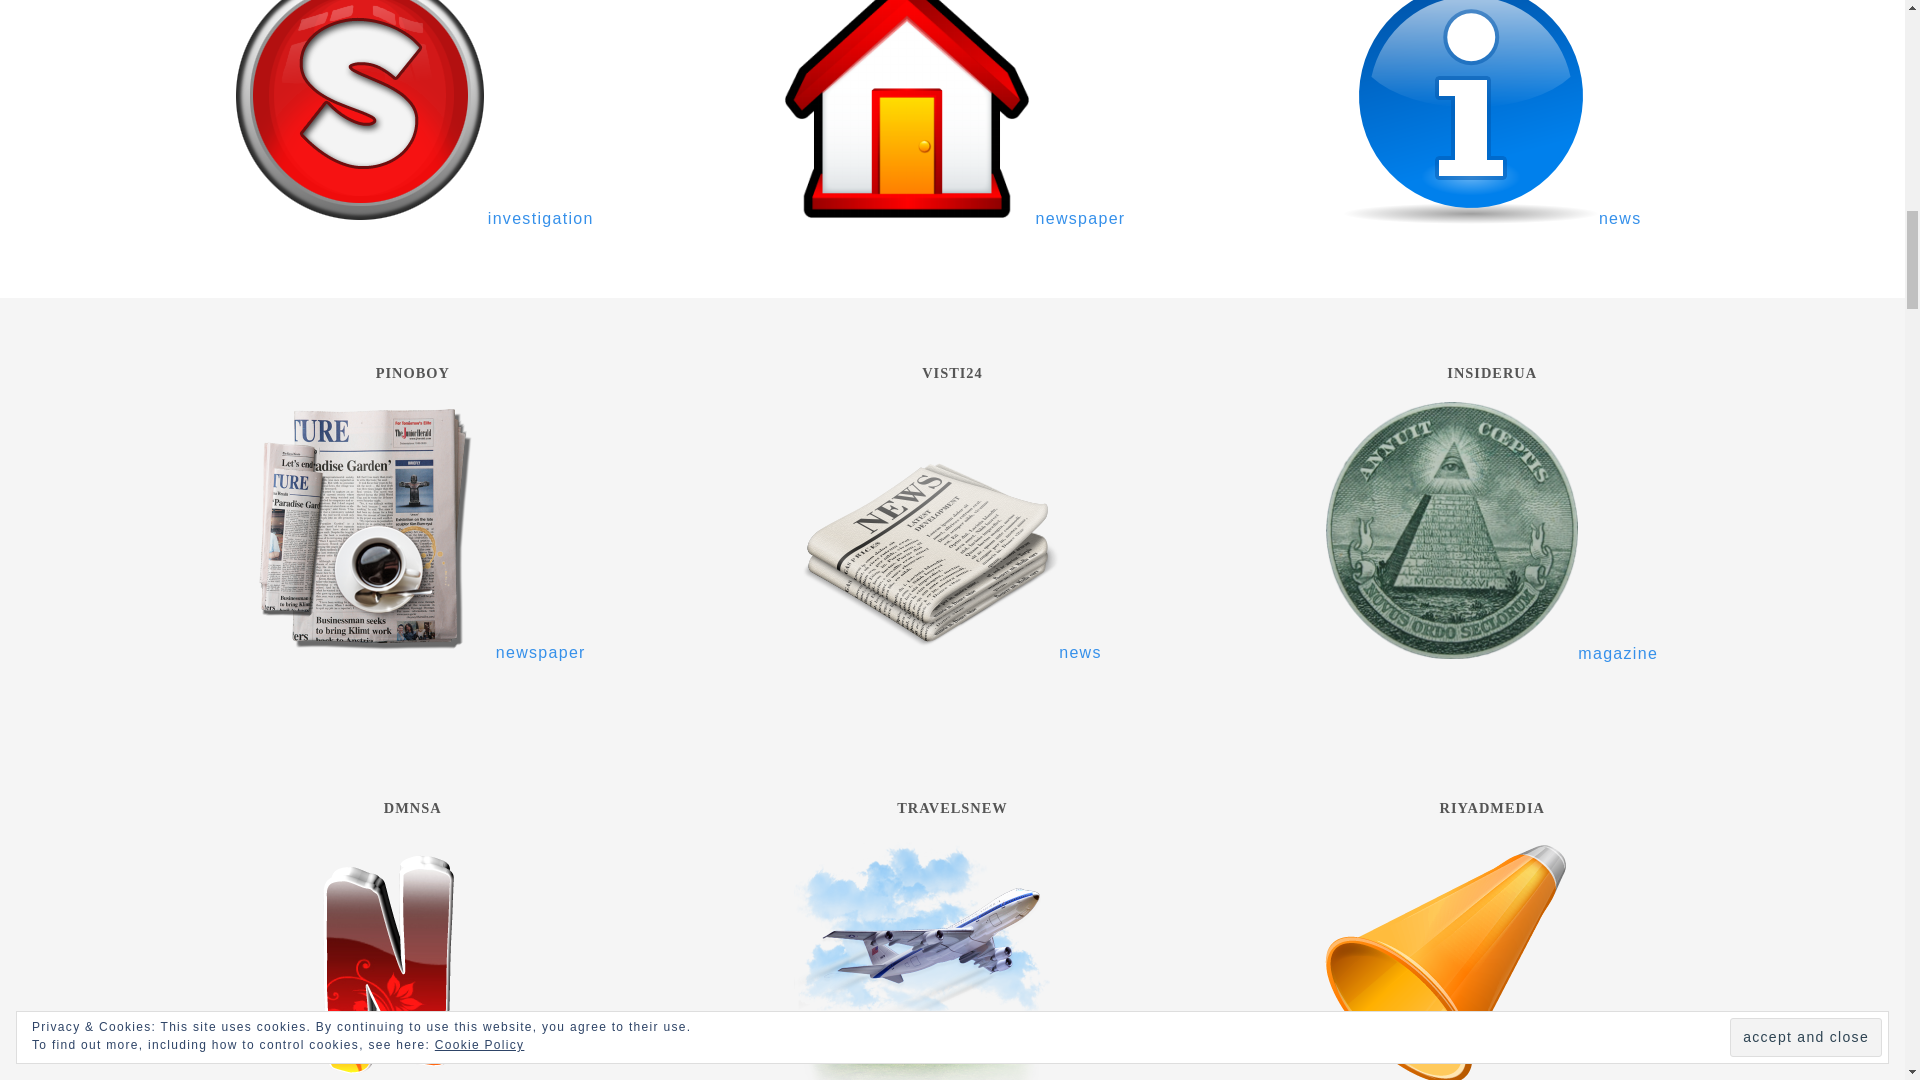 Image resolution: width=1920 pixels, height=1080 pixels. What do you see at coordinates (1492, 653) in the screenshot?
I see `magazine` at bounding box center [1492, 653].